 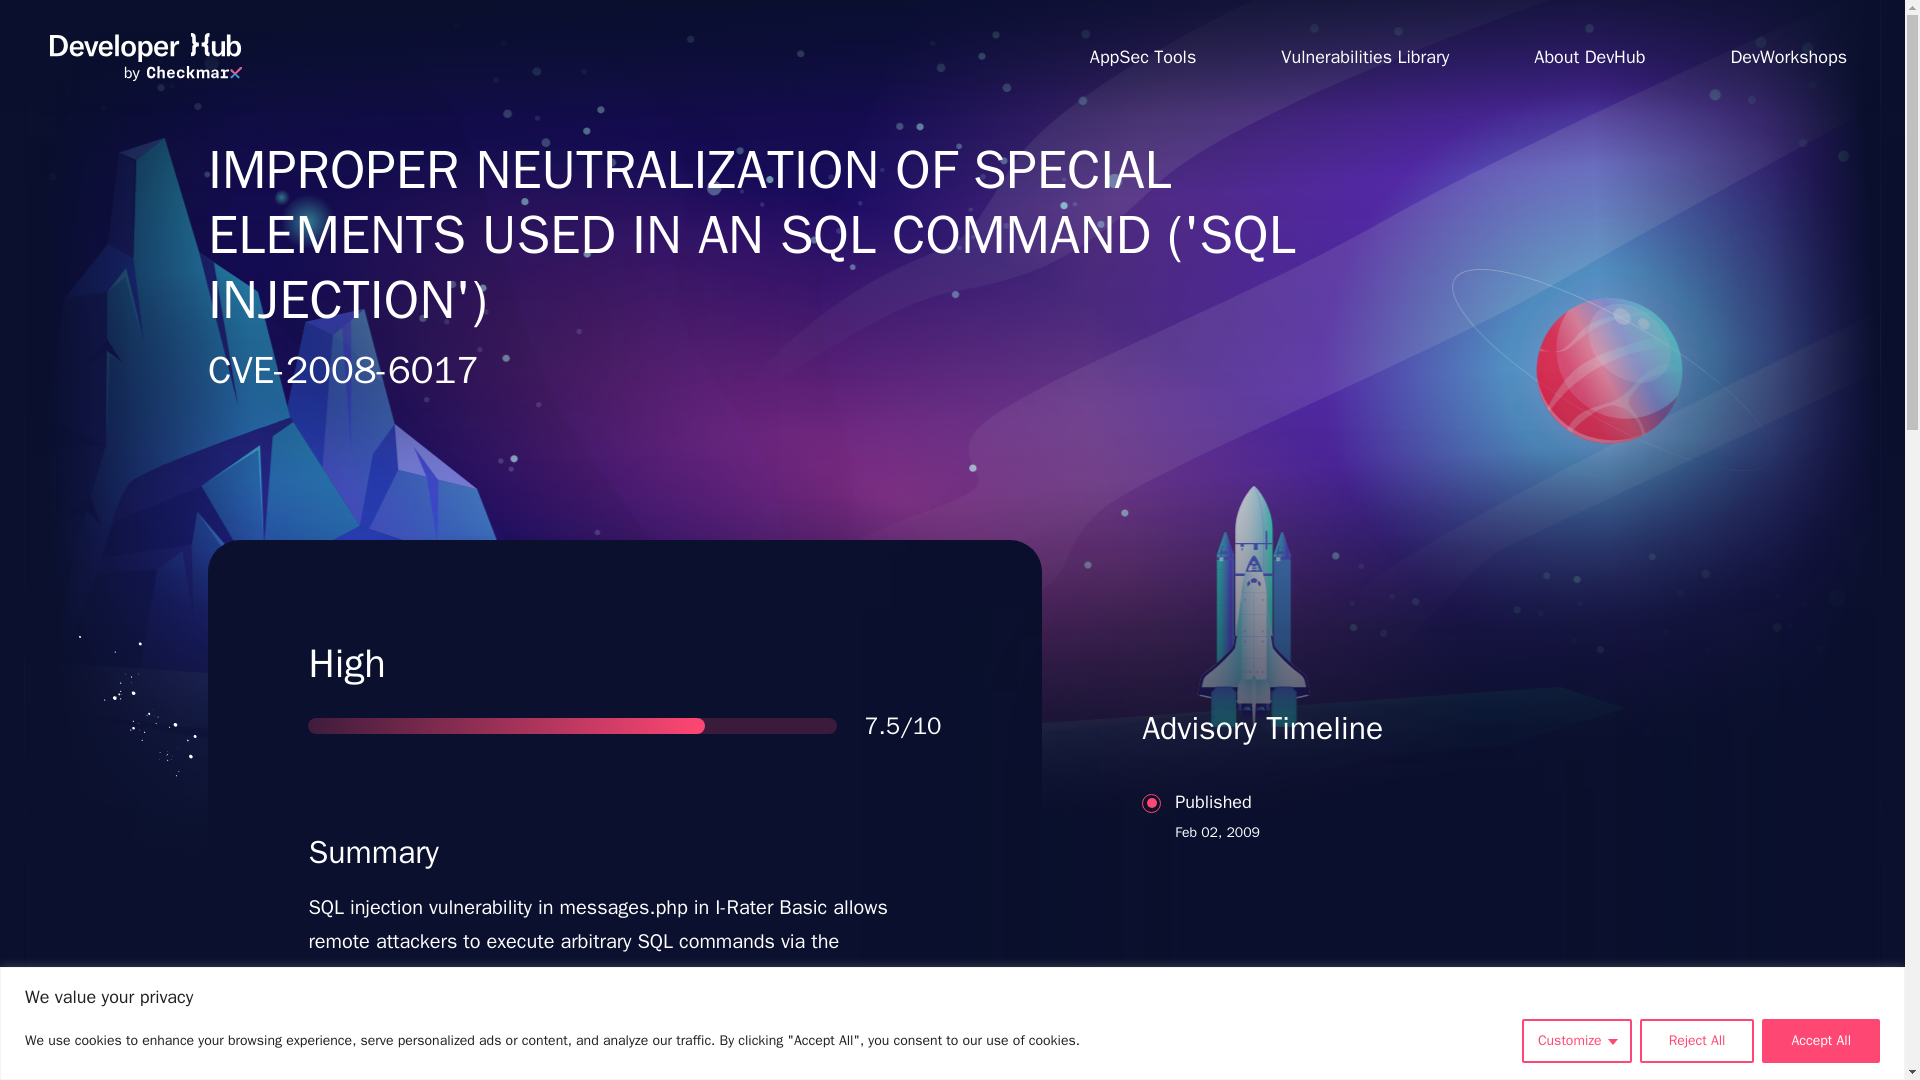 I want to click on Vulnerabilities Library, so click(x=1364, y=56).